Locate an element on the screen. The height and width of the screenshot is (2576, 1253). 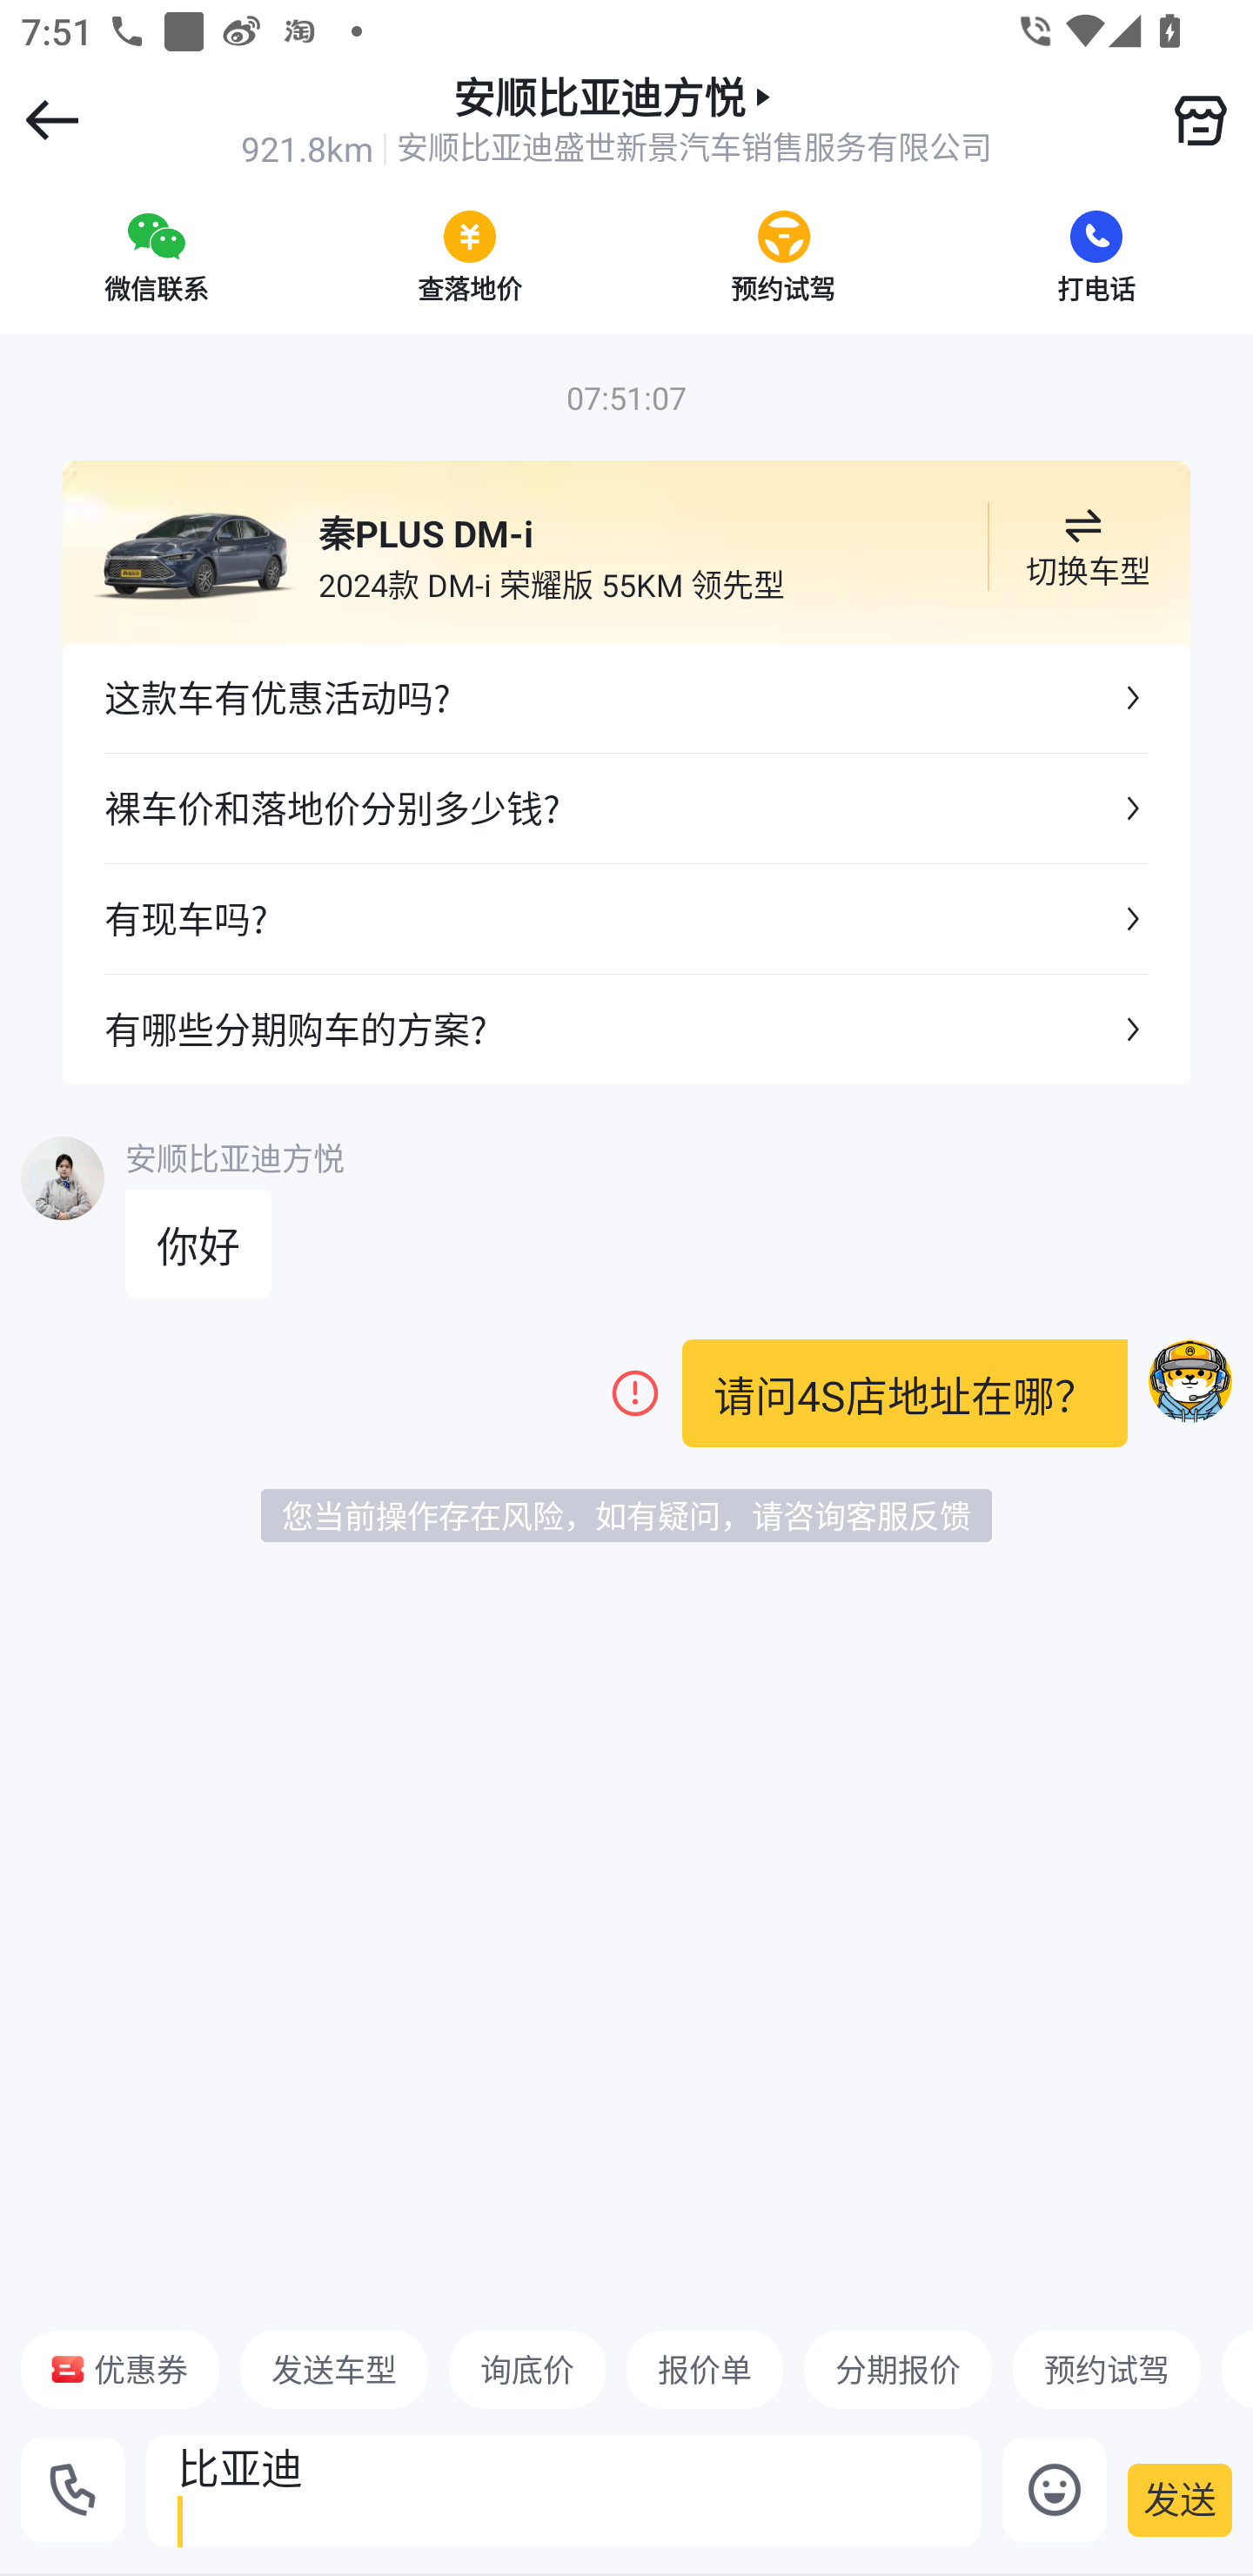
预约试驾 is located at coordinates (1106, 2369).